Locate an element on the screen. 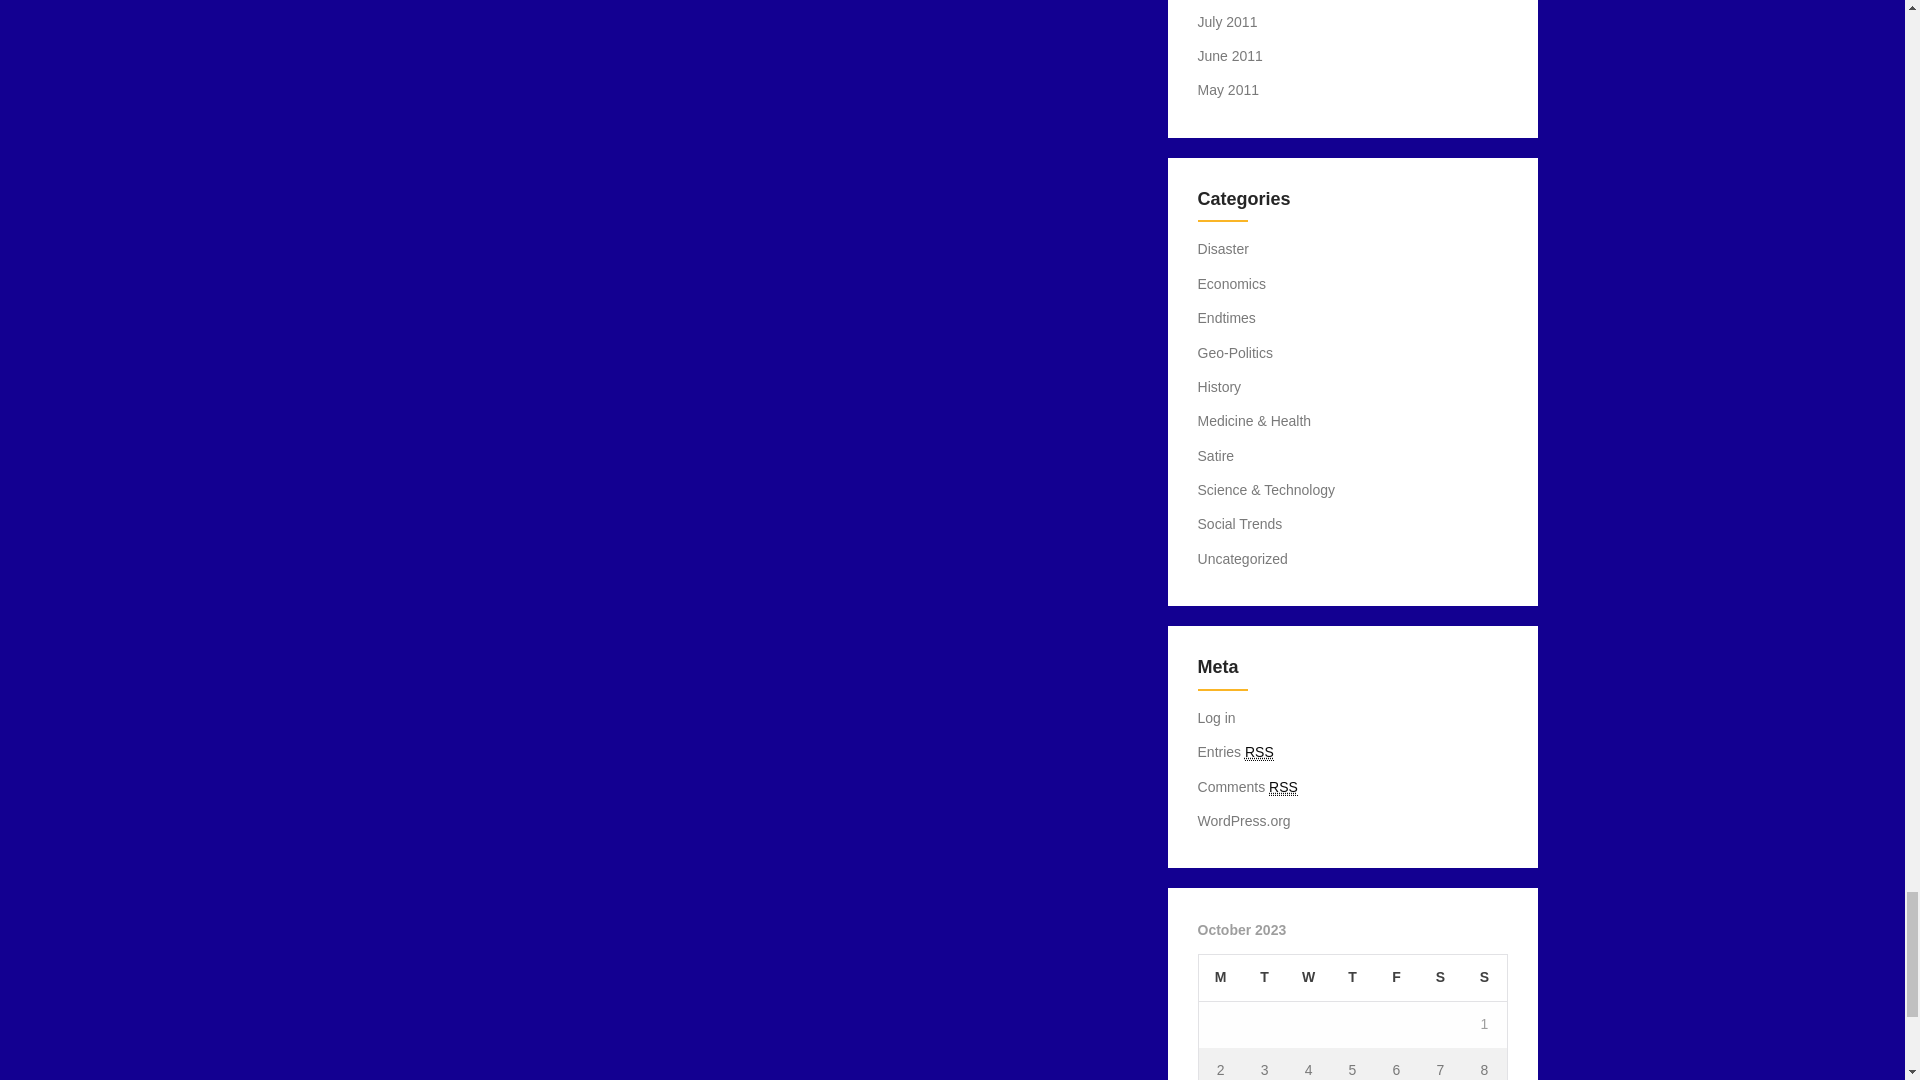 Image resolution: width=1920 pixels, height=1080 pixels. Wednesday is located at coordinates (1308, 978).